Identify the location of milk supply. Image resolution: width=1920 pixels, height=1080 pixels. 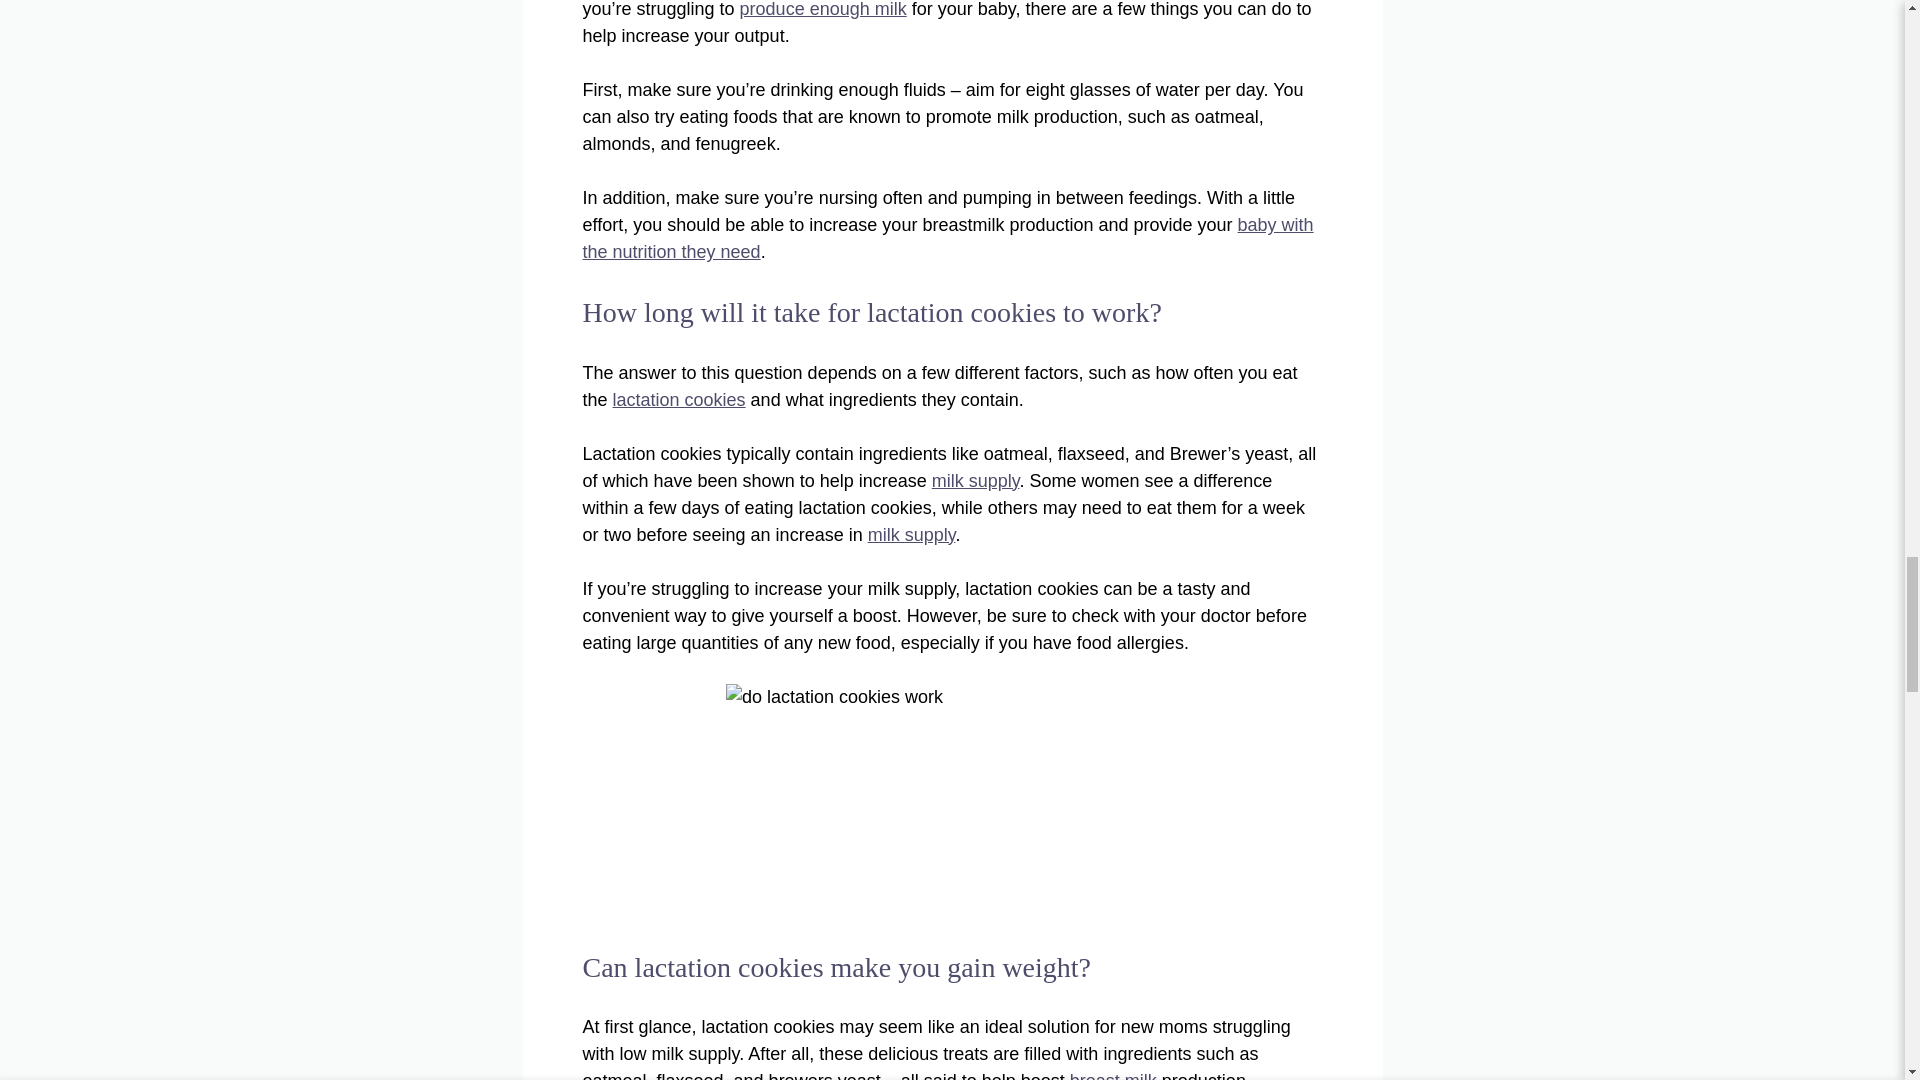
(912, 534).